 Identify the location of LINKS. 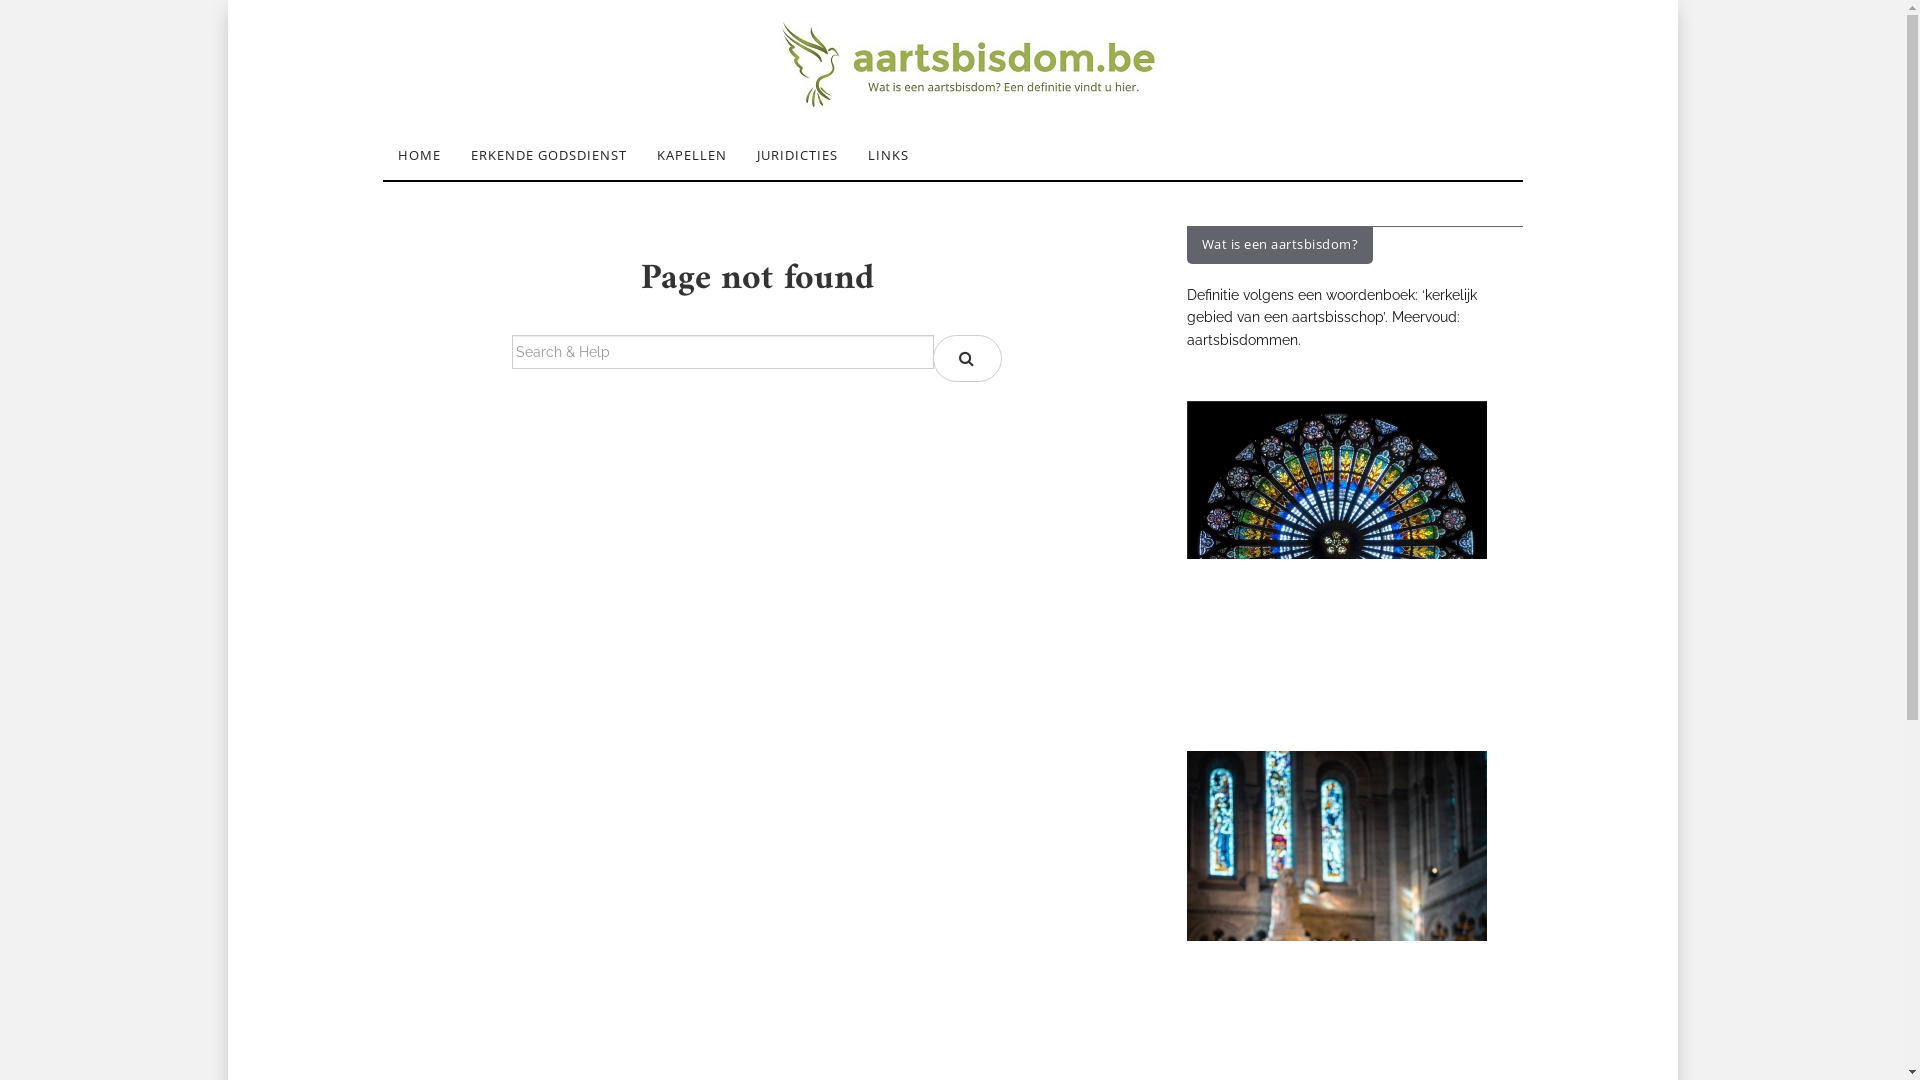
(888, 155).